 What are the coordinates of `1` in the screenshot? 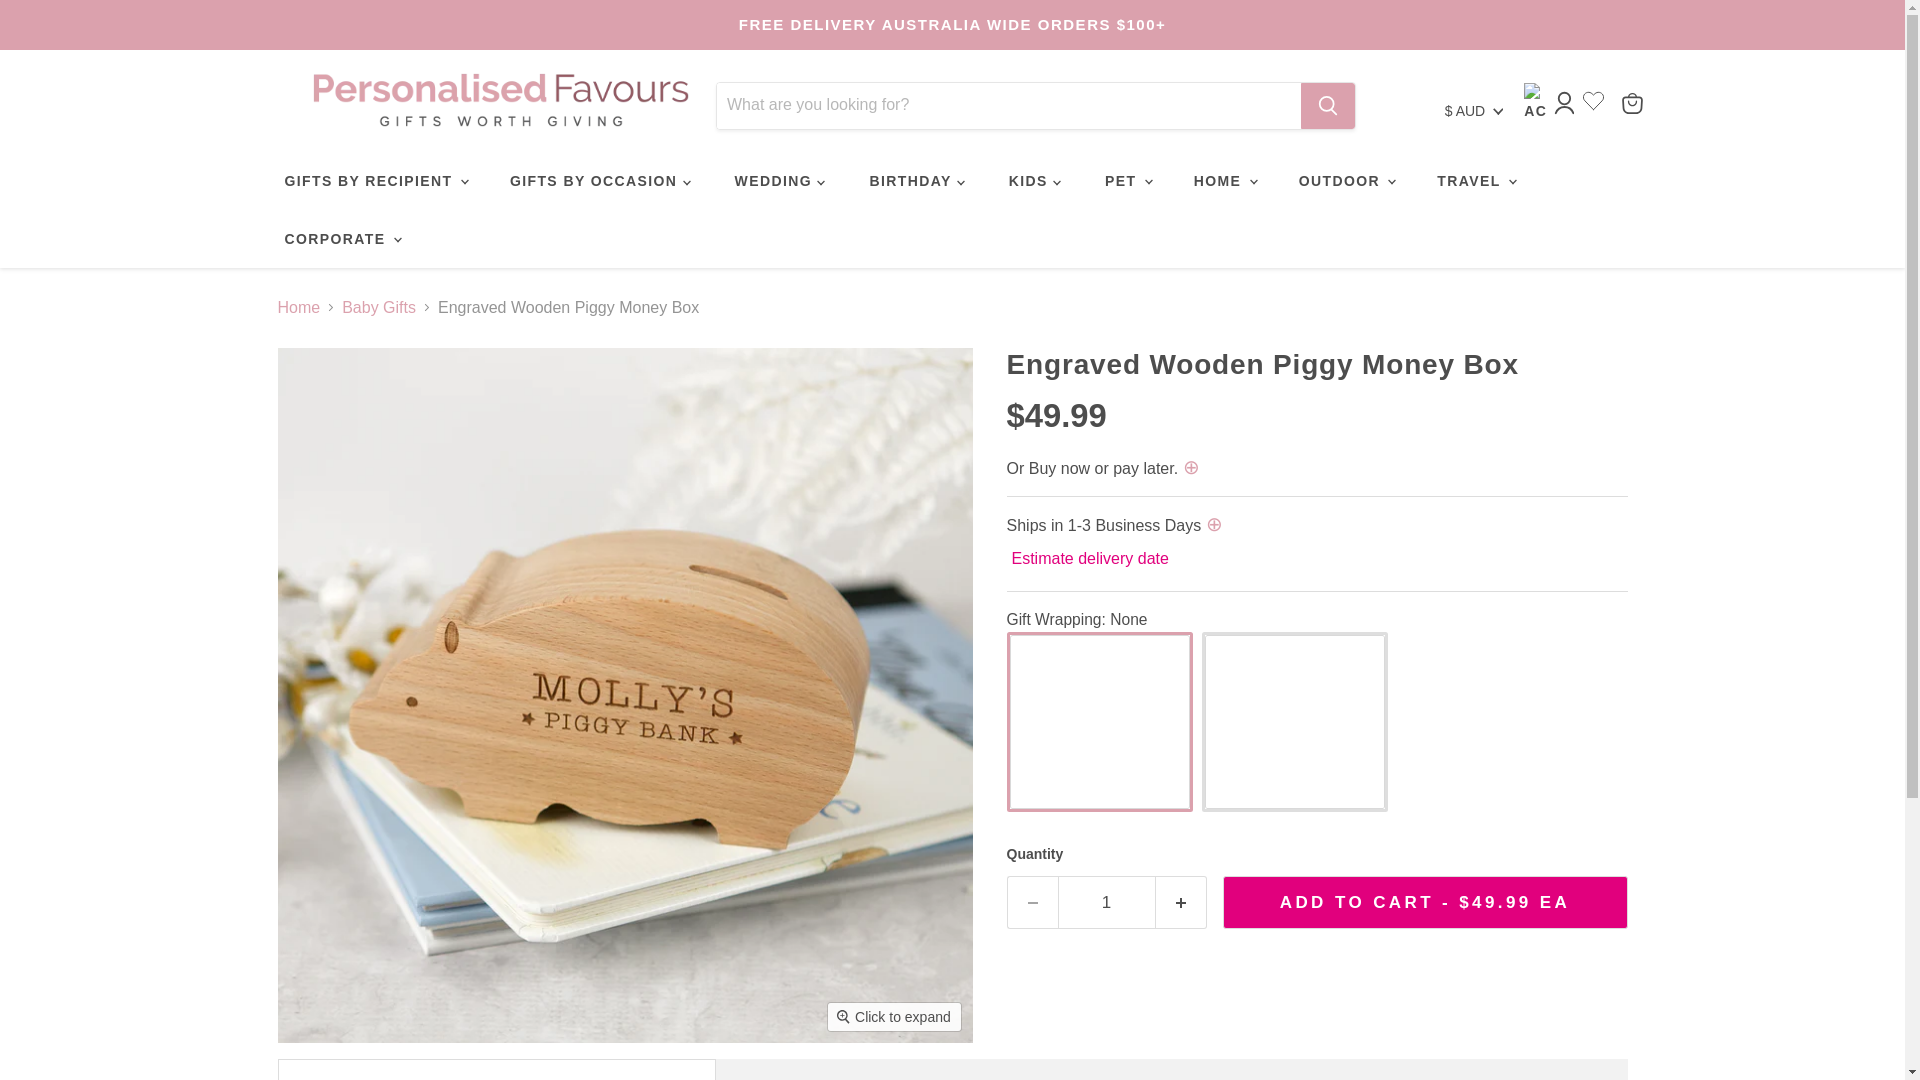 It's located at (1106, 902).